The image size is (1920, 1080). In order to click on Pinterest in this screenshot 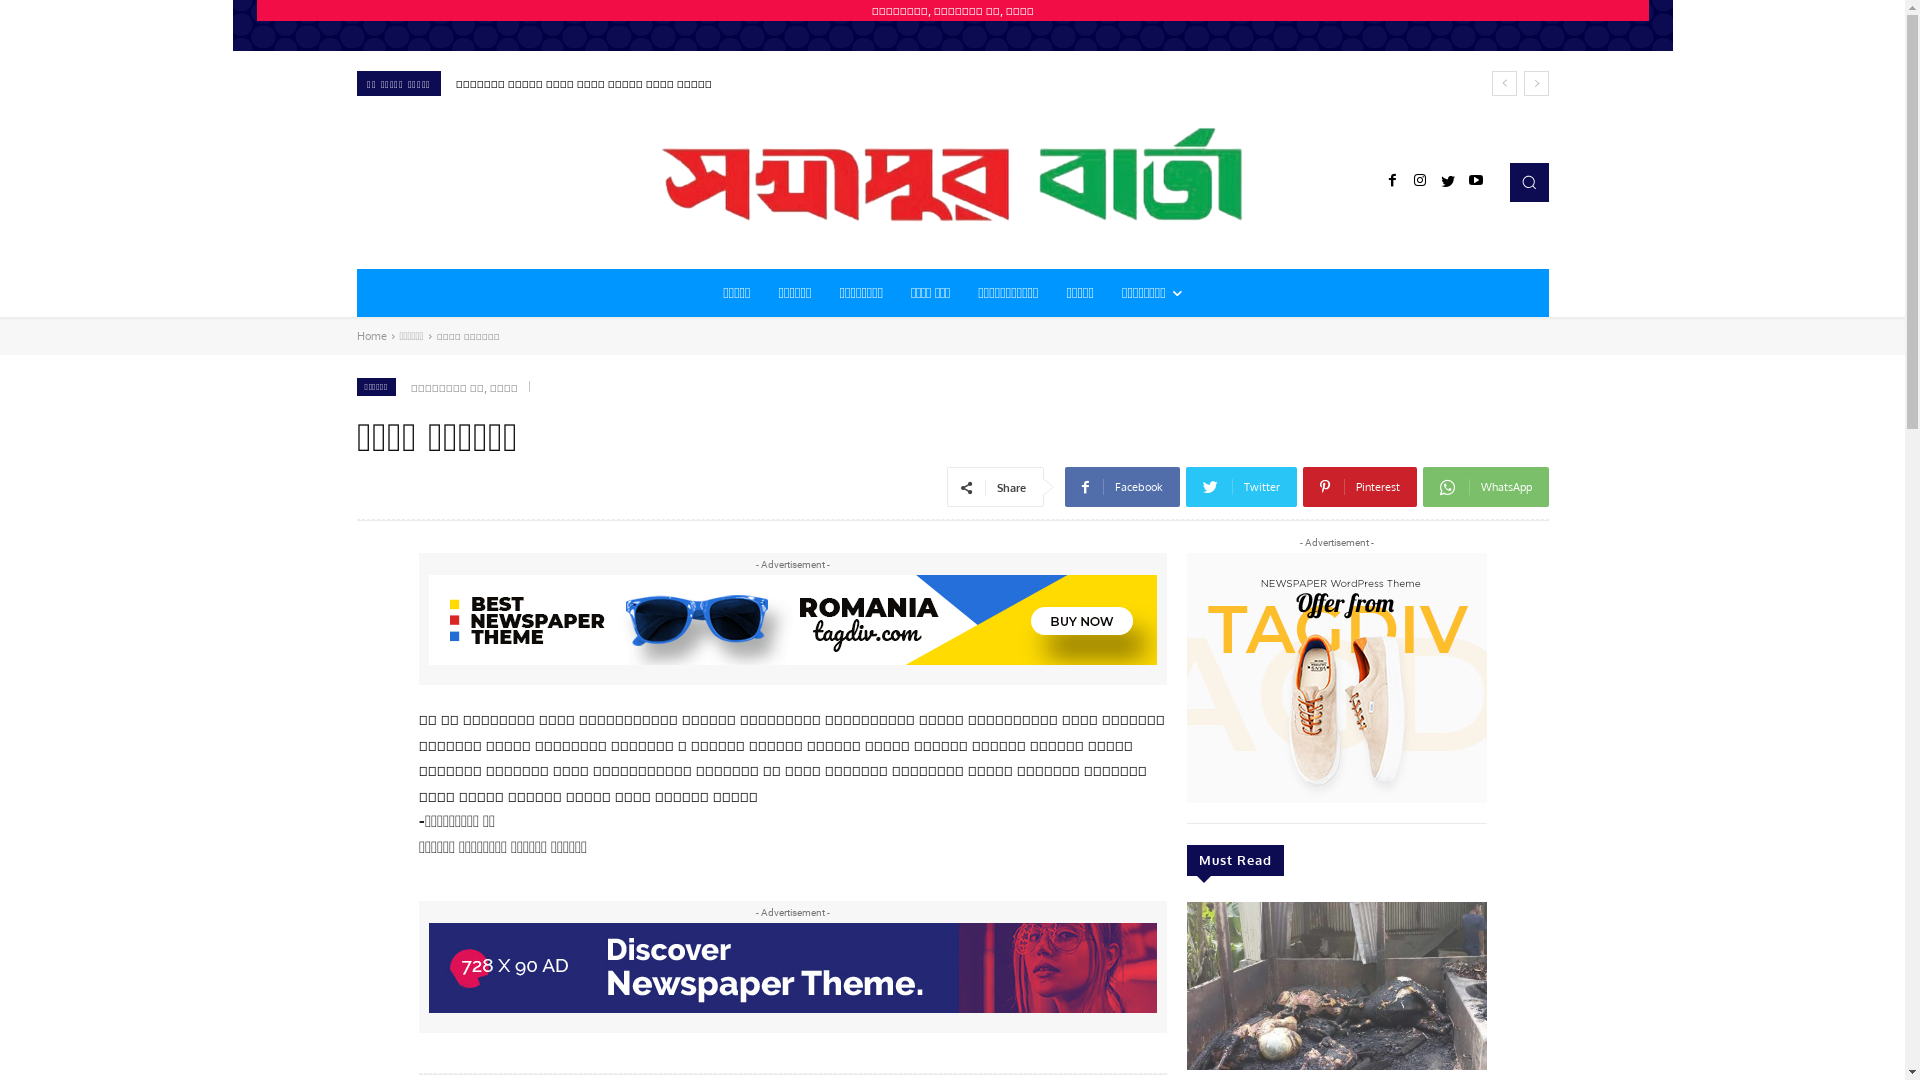, I will do `click(1359, 487)`.